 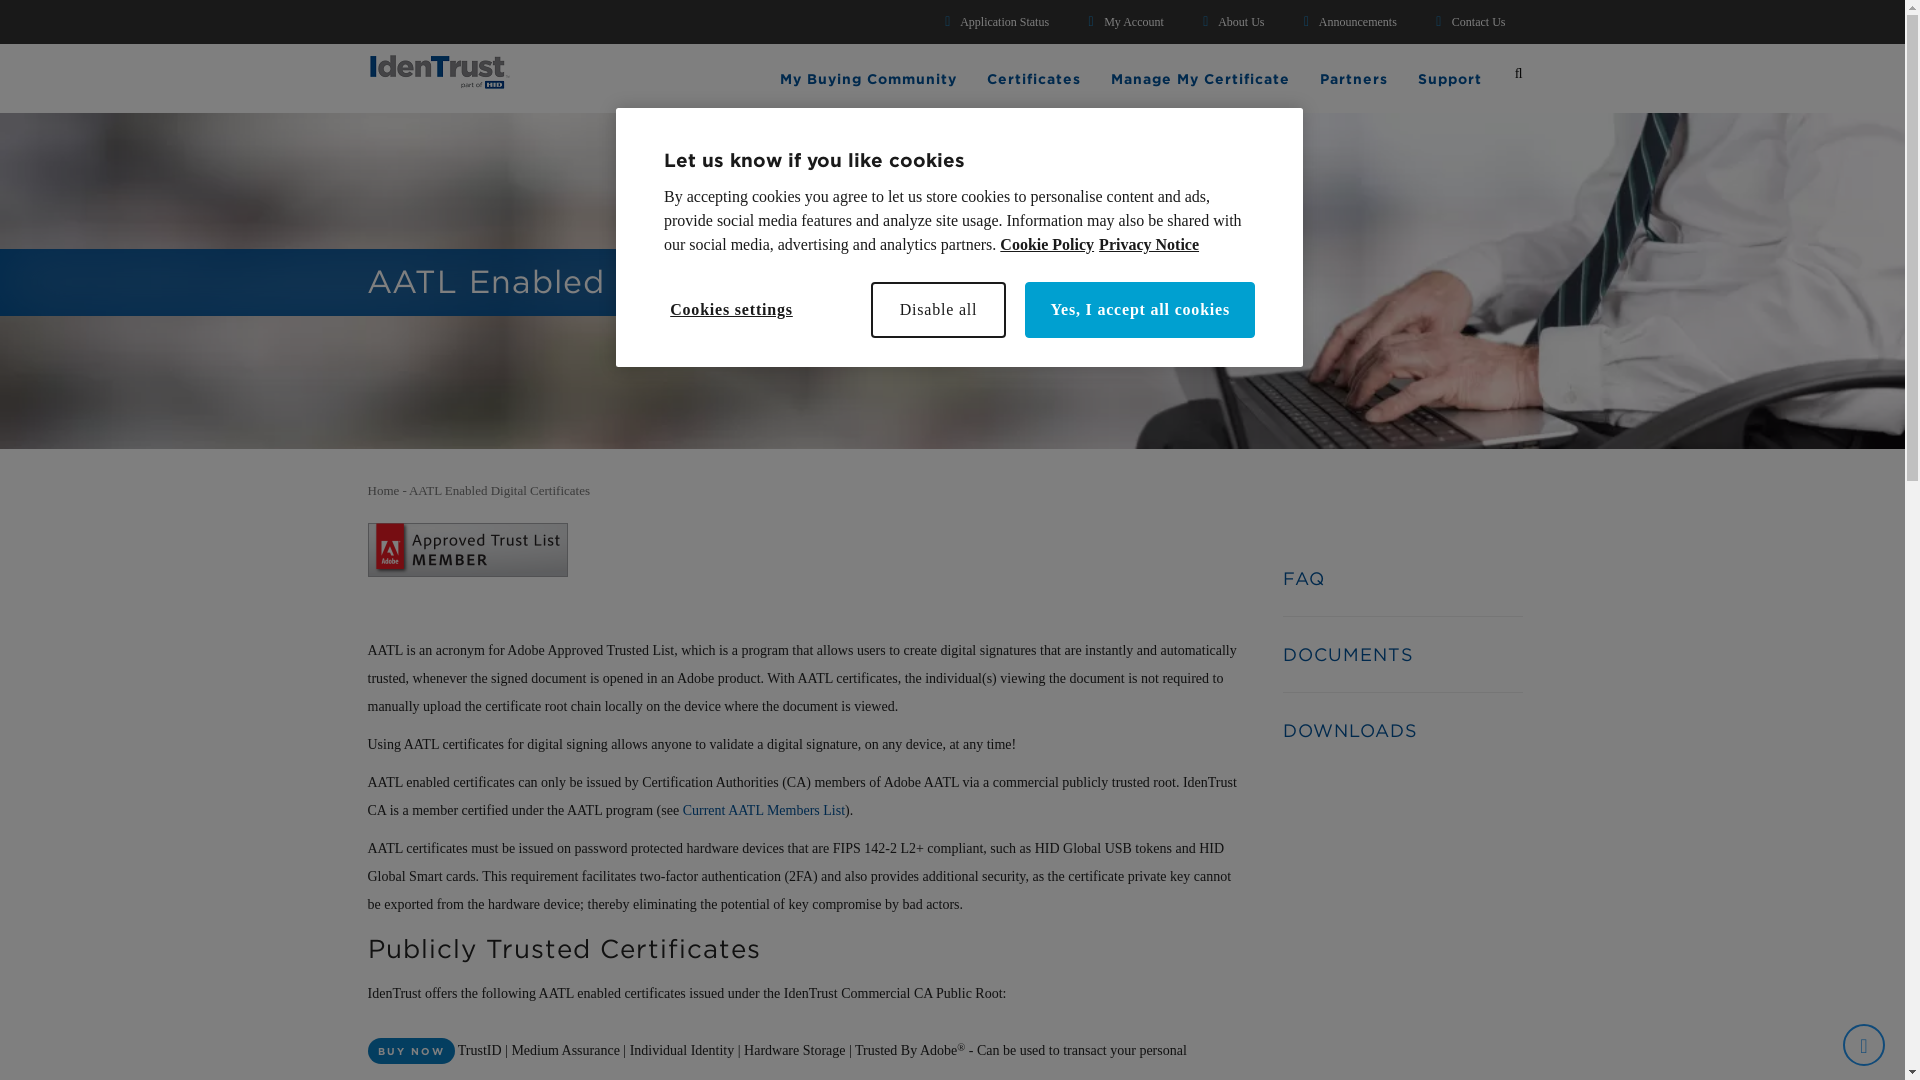 What do you see at coordinates (1130, 22) in the screenshot?
I see `My Account` at bounding box center [1130, 22].